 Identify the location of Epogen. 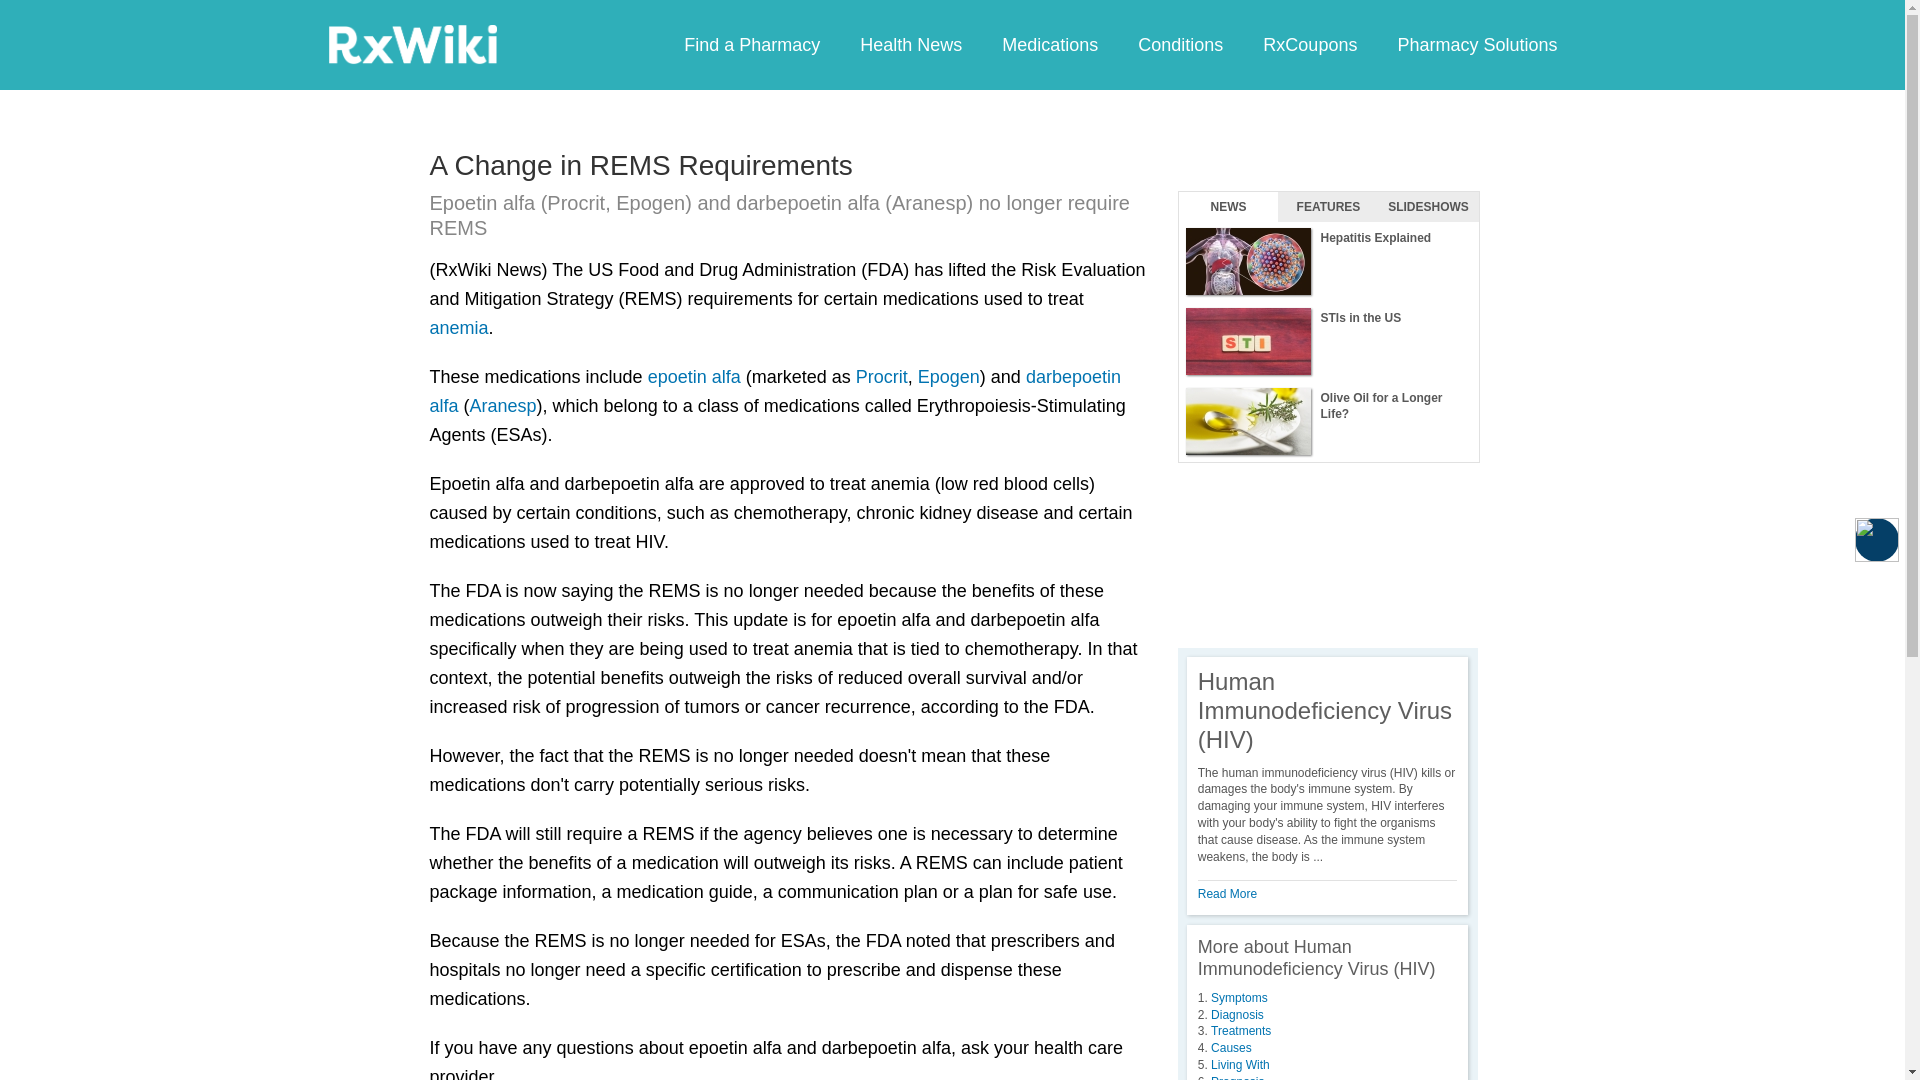
(948, 376).